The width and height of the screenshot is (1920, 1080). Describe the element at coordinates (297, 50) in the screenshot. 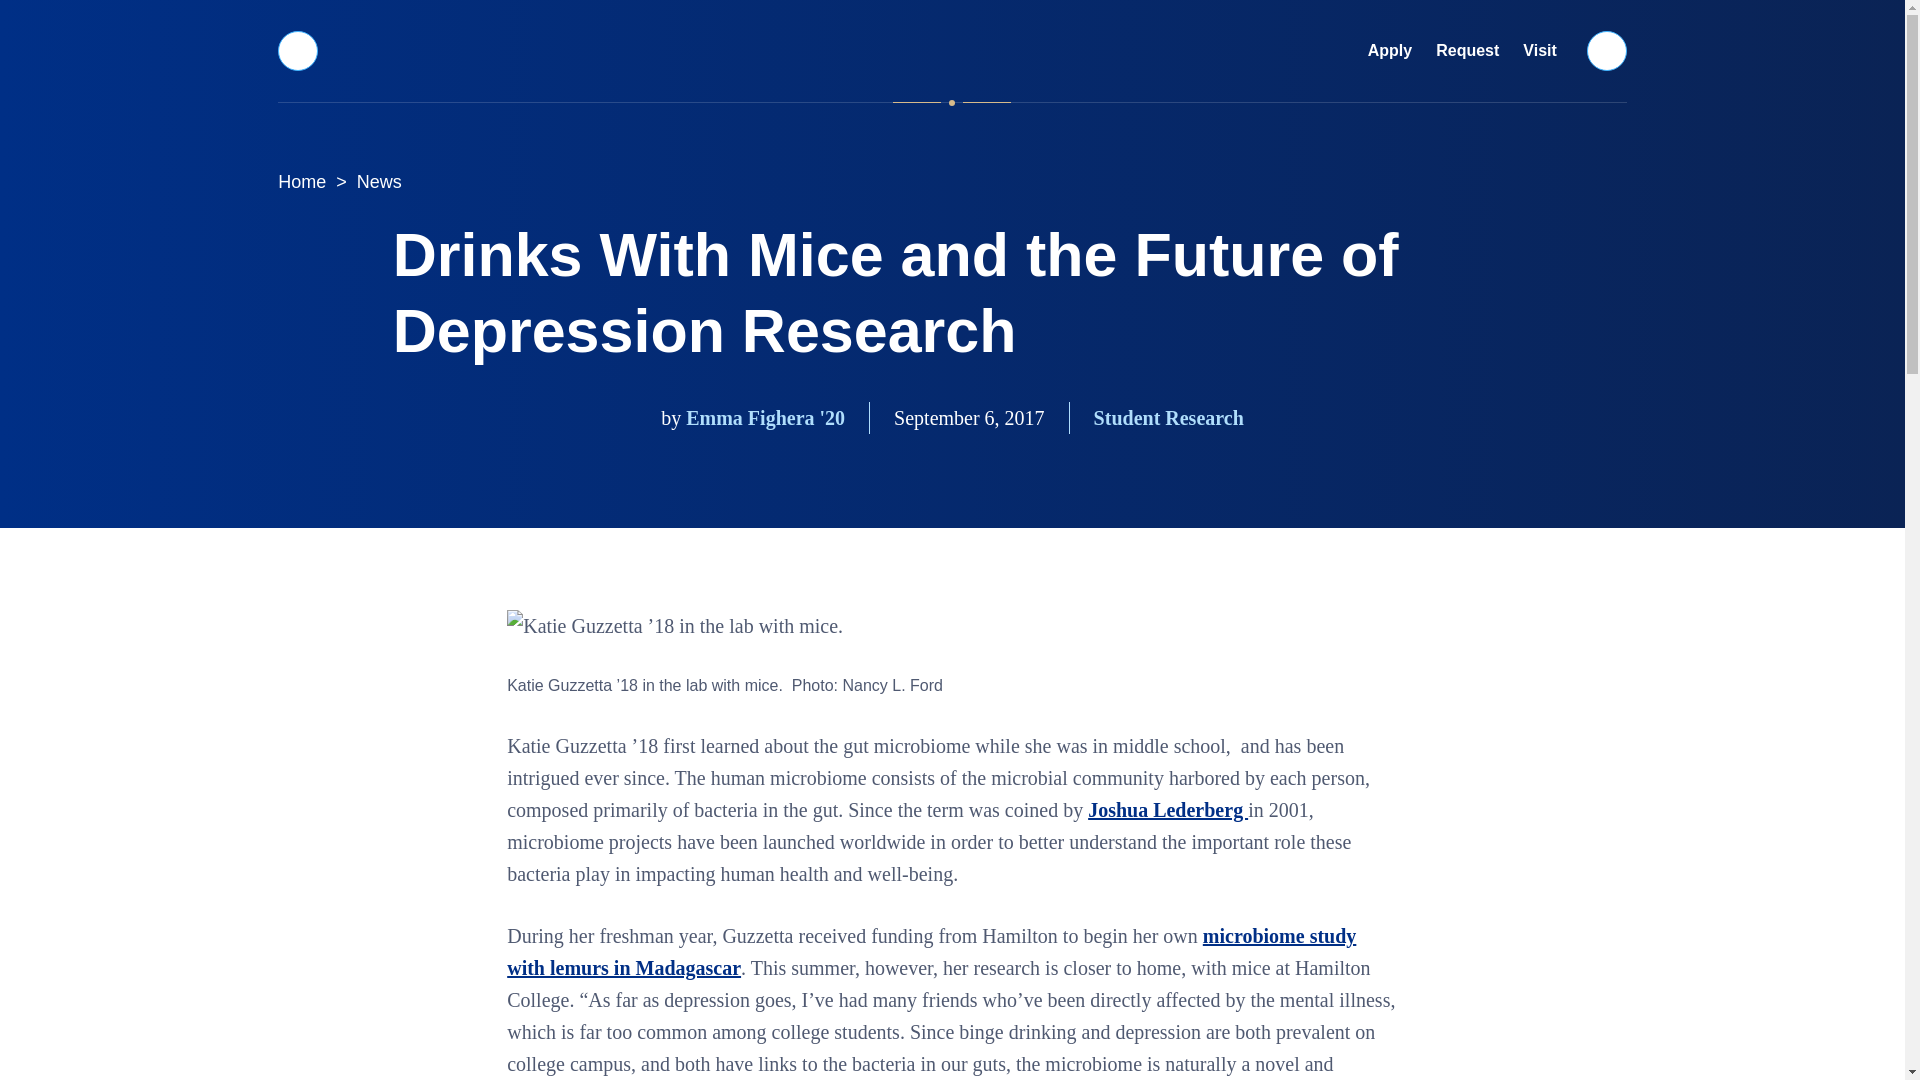

I see `Menu` at that location.